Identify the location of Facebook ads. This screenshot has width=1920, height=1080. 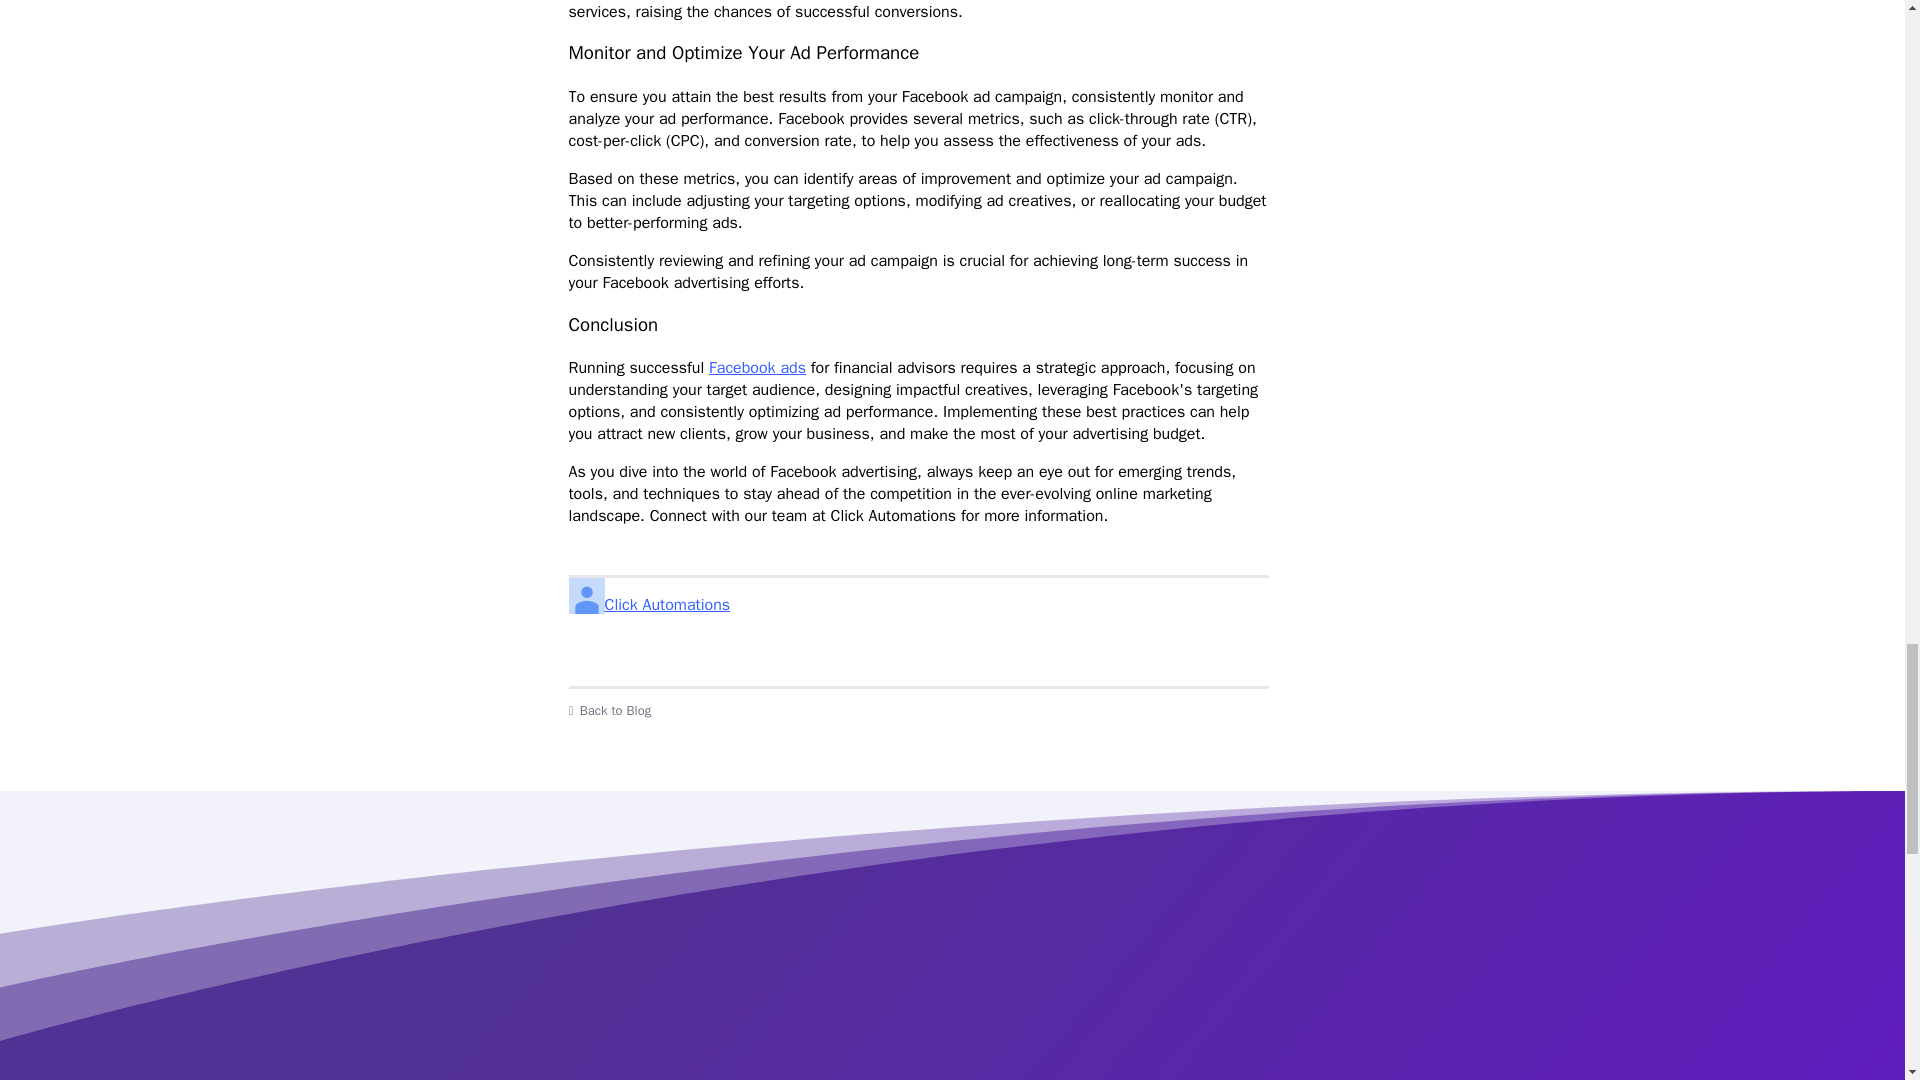
(757, 368).